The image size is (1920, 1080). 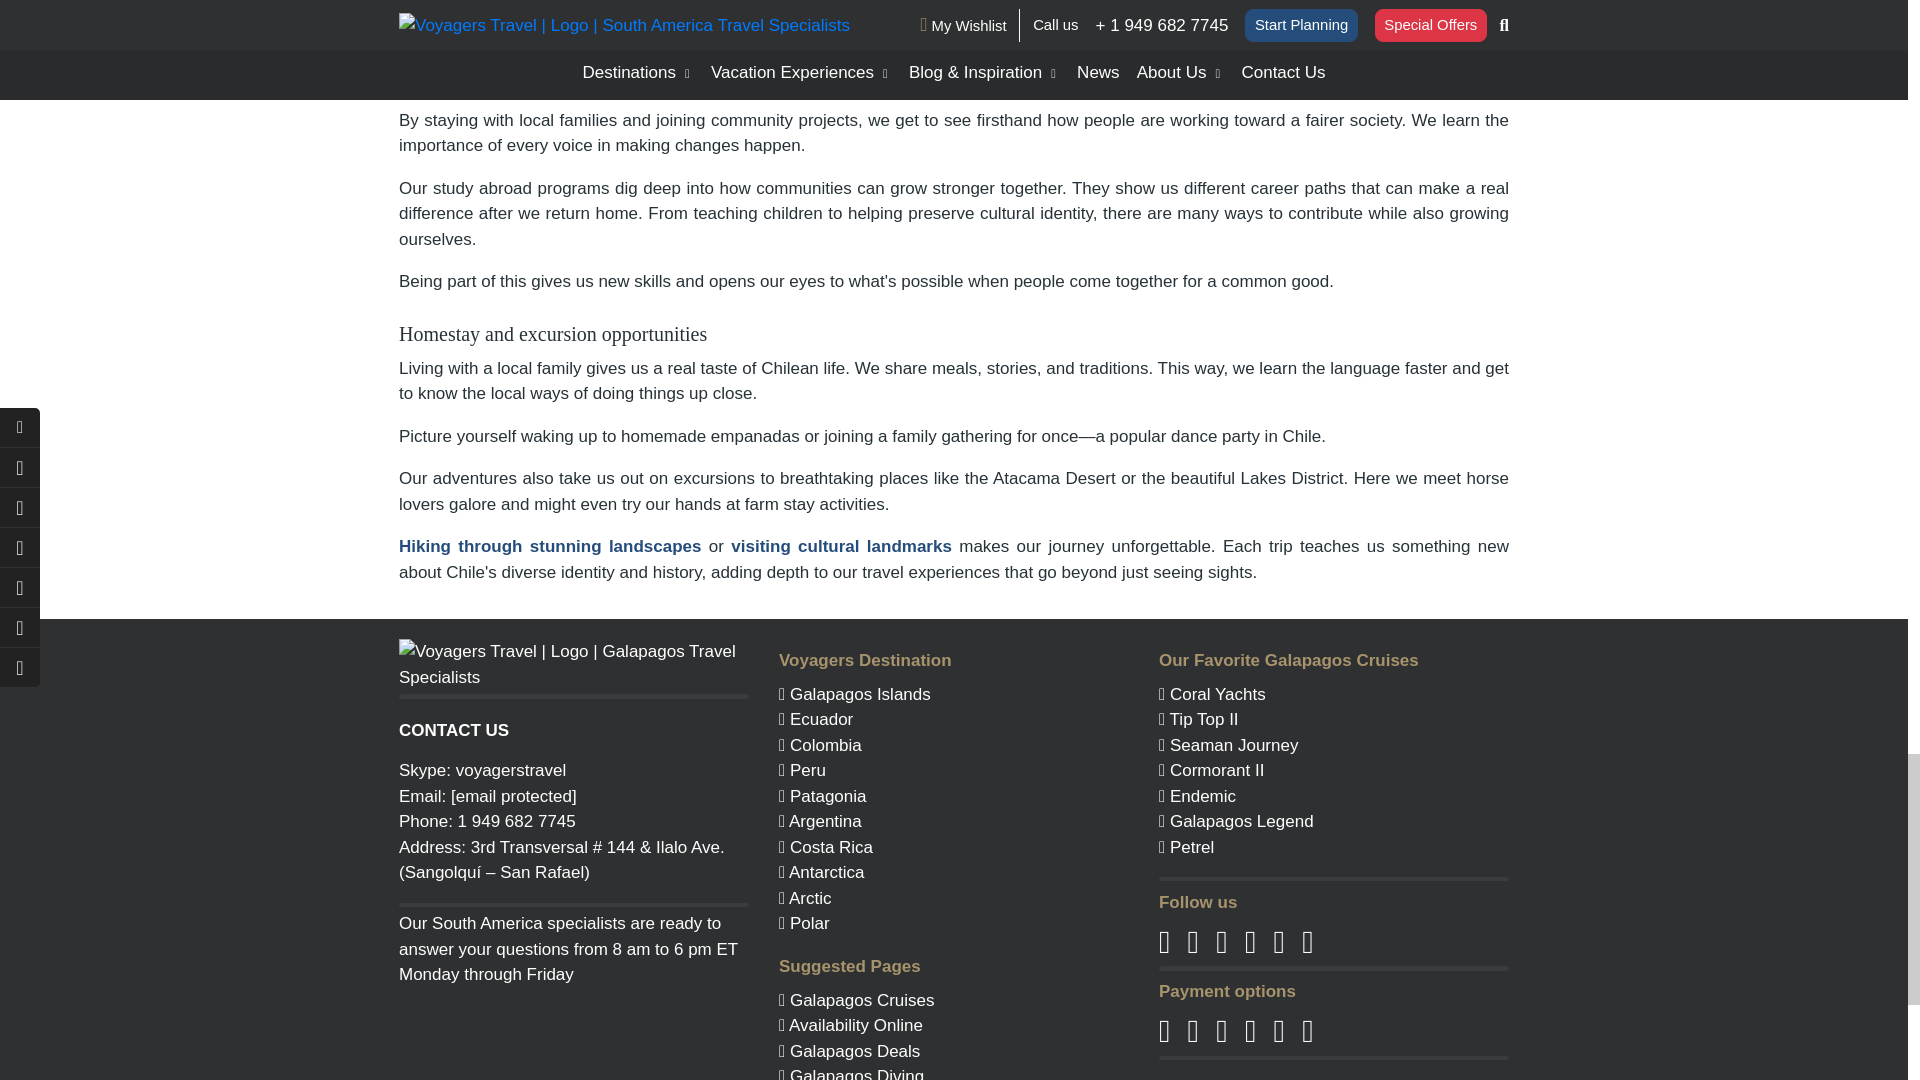 I want to click on Payment method: American Express, so click(x=1222, y=1032).